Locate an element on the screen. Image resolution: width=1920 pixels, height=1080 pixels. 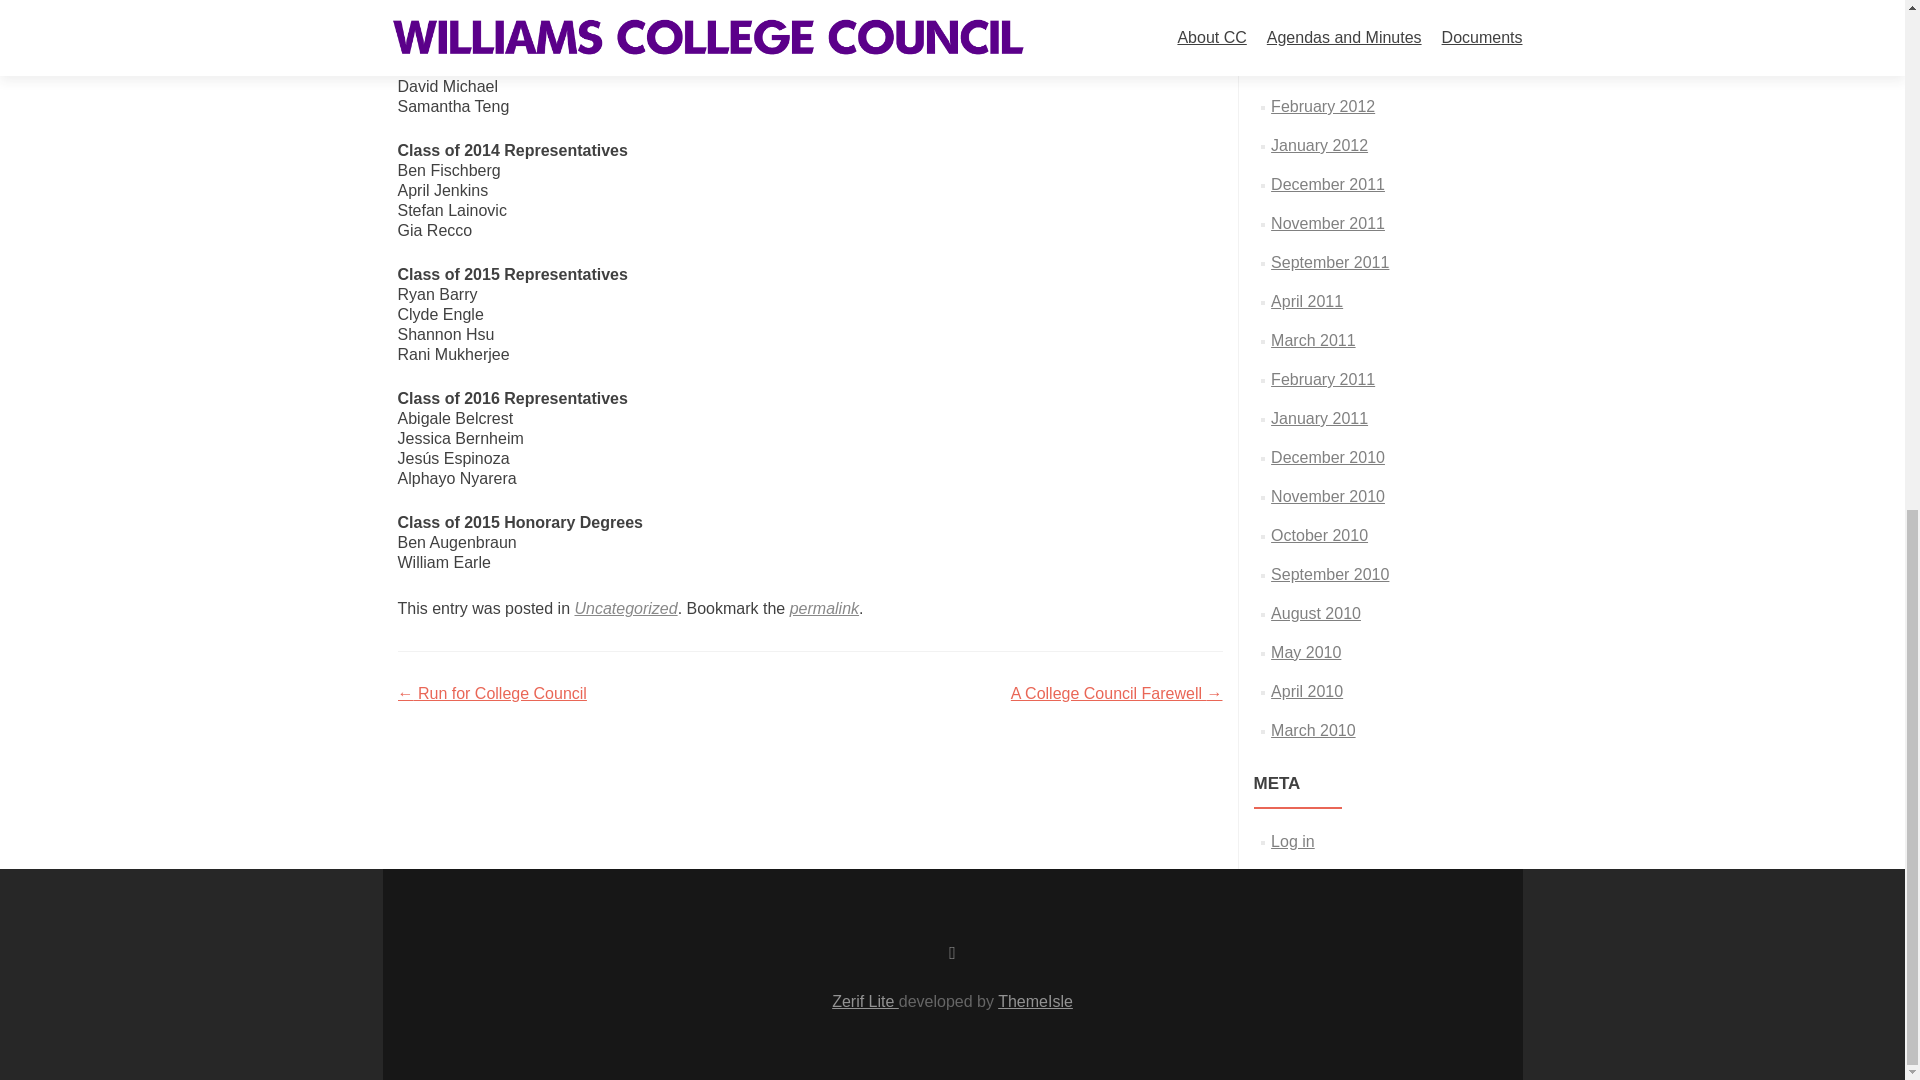
November 2011 is located at coordinates (1328, 223).